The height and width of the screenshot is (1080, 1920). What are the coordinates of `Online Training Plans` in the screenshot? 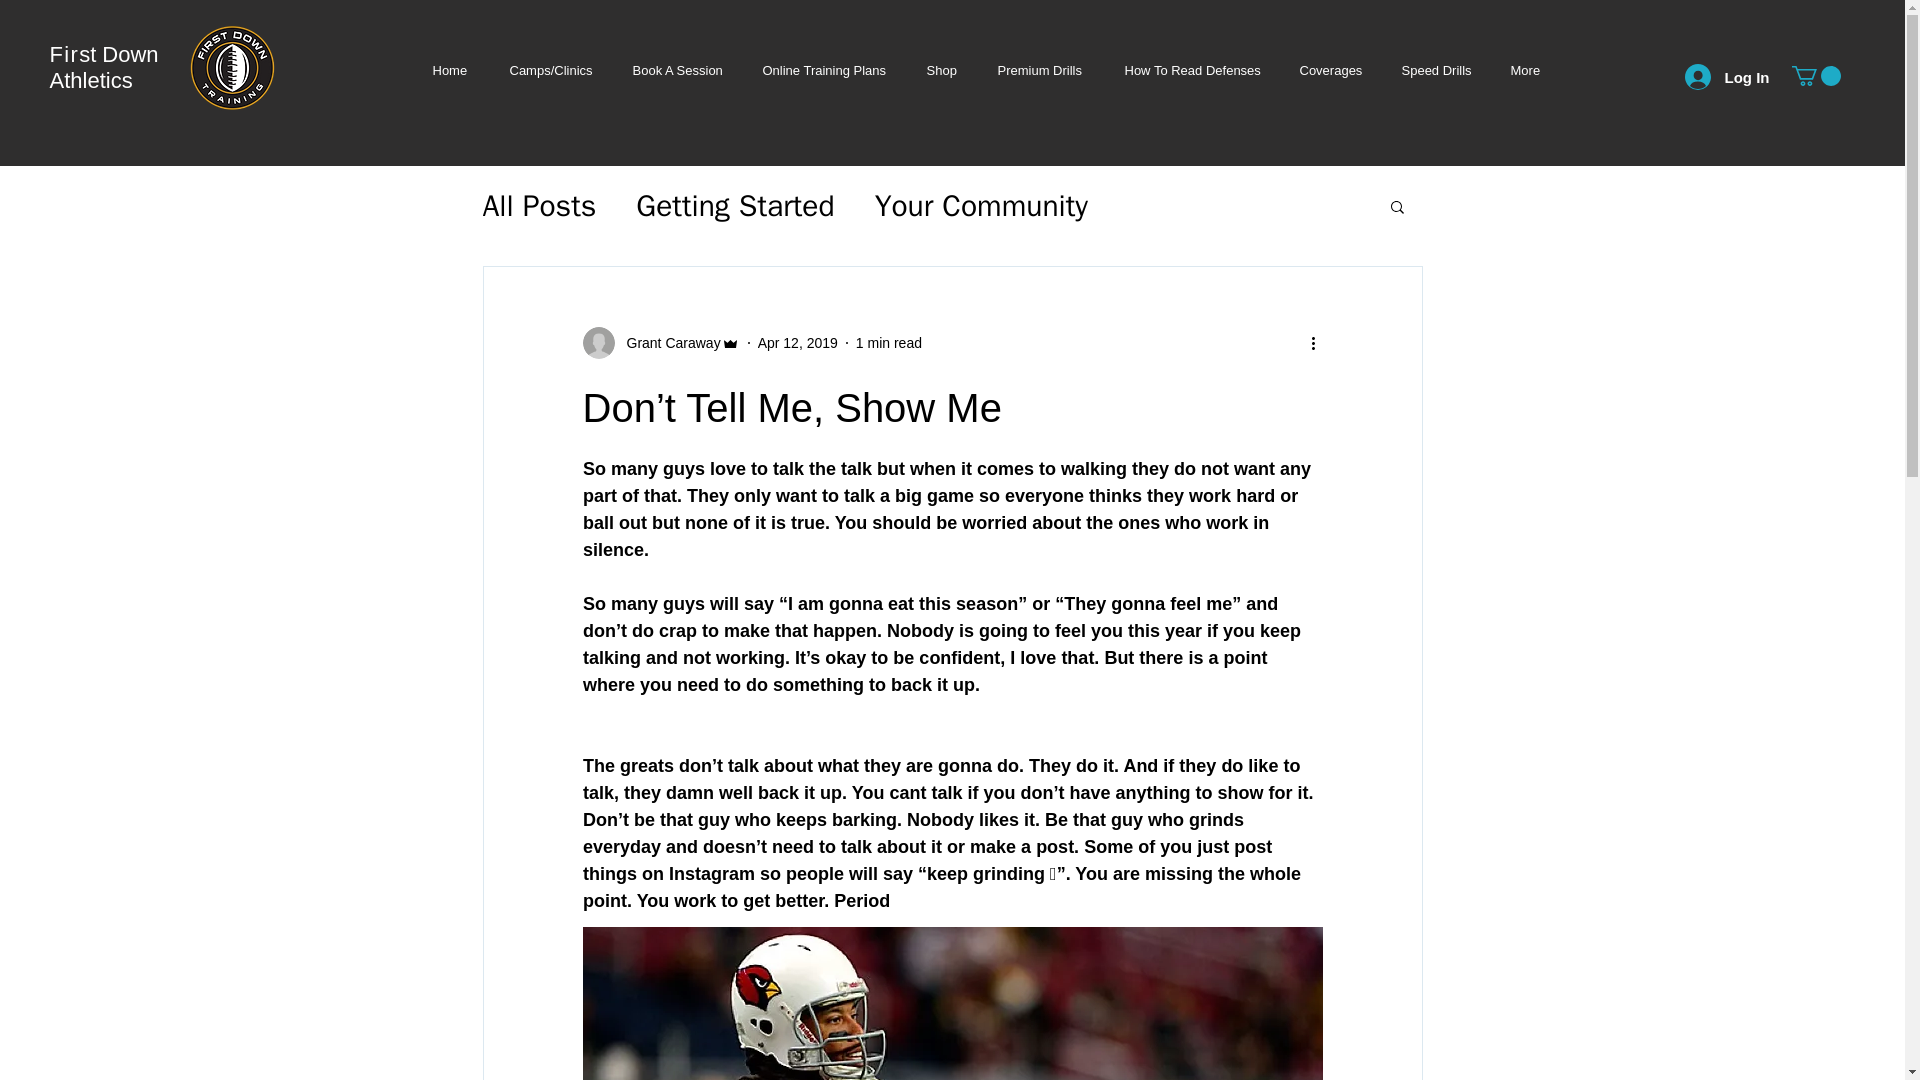 It's located at (824, 70).